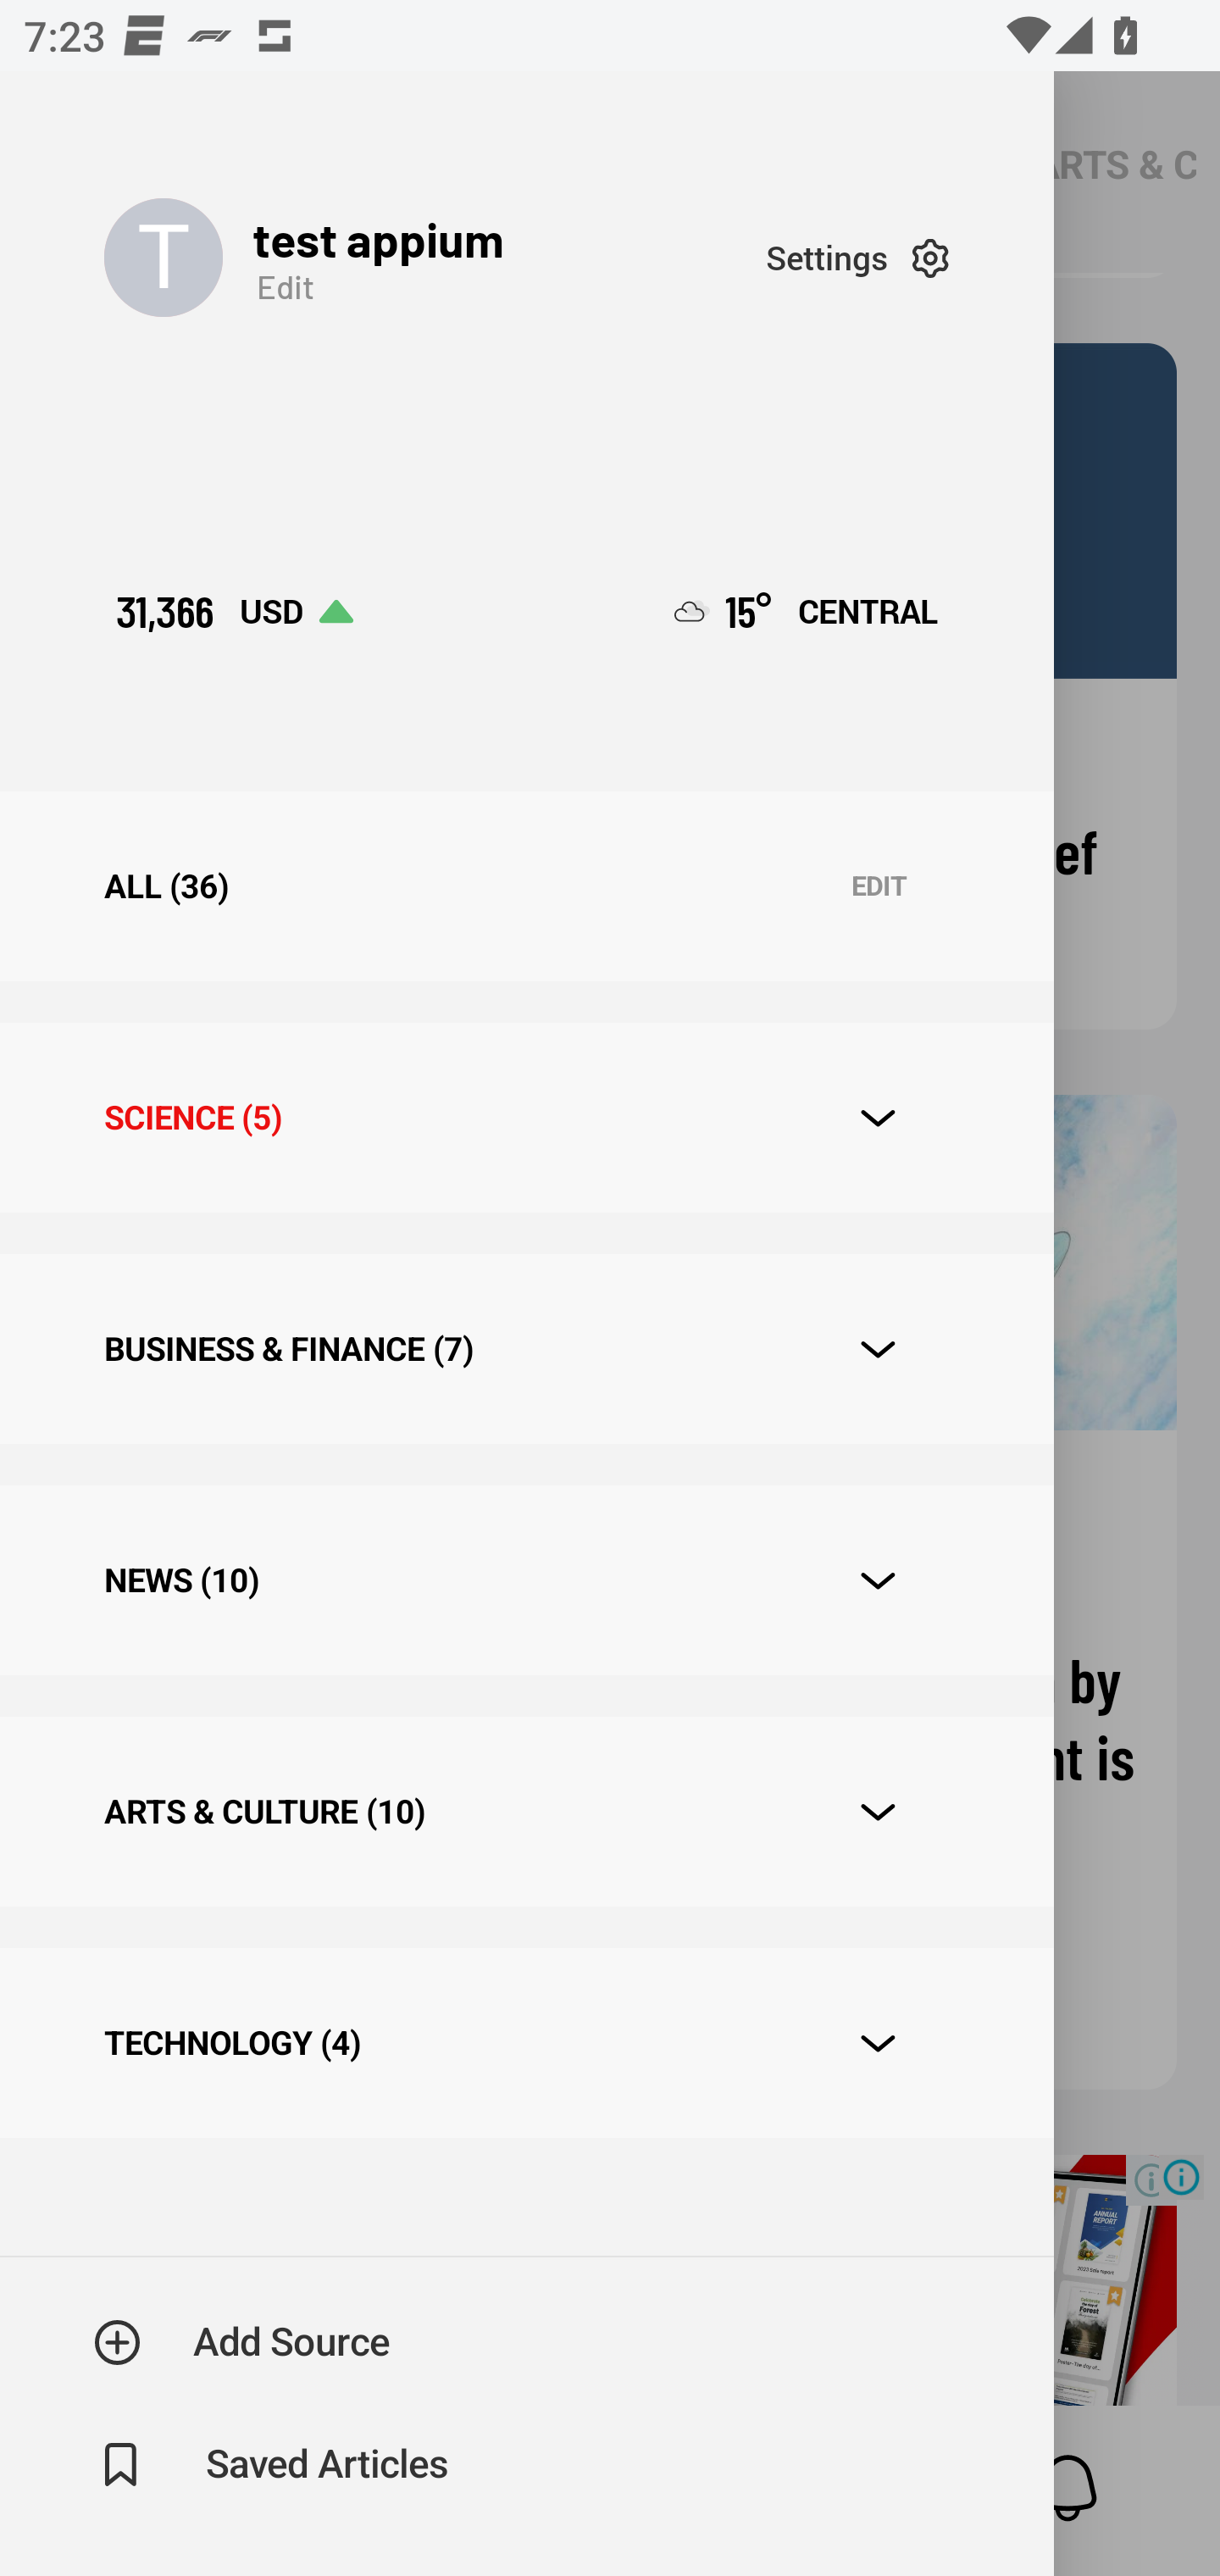 Image resolution: width=1220 pixels, height=2576 pixels. What do you see at coordinates (878, 2044) in the screenshot?
I see `Expand Button` at bounding box center [878, 2044].